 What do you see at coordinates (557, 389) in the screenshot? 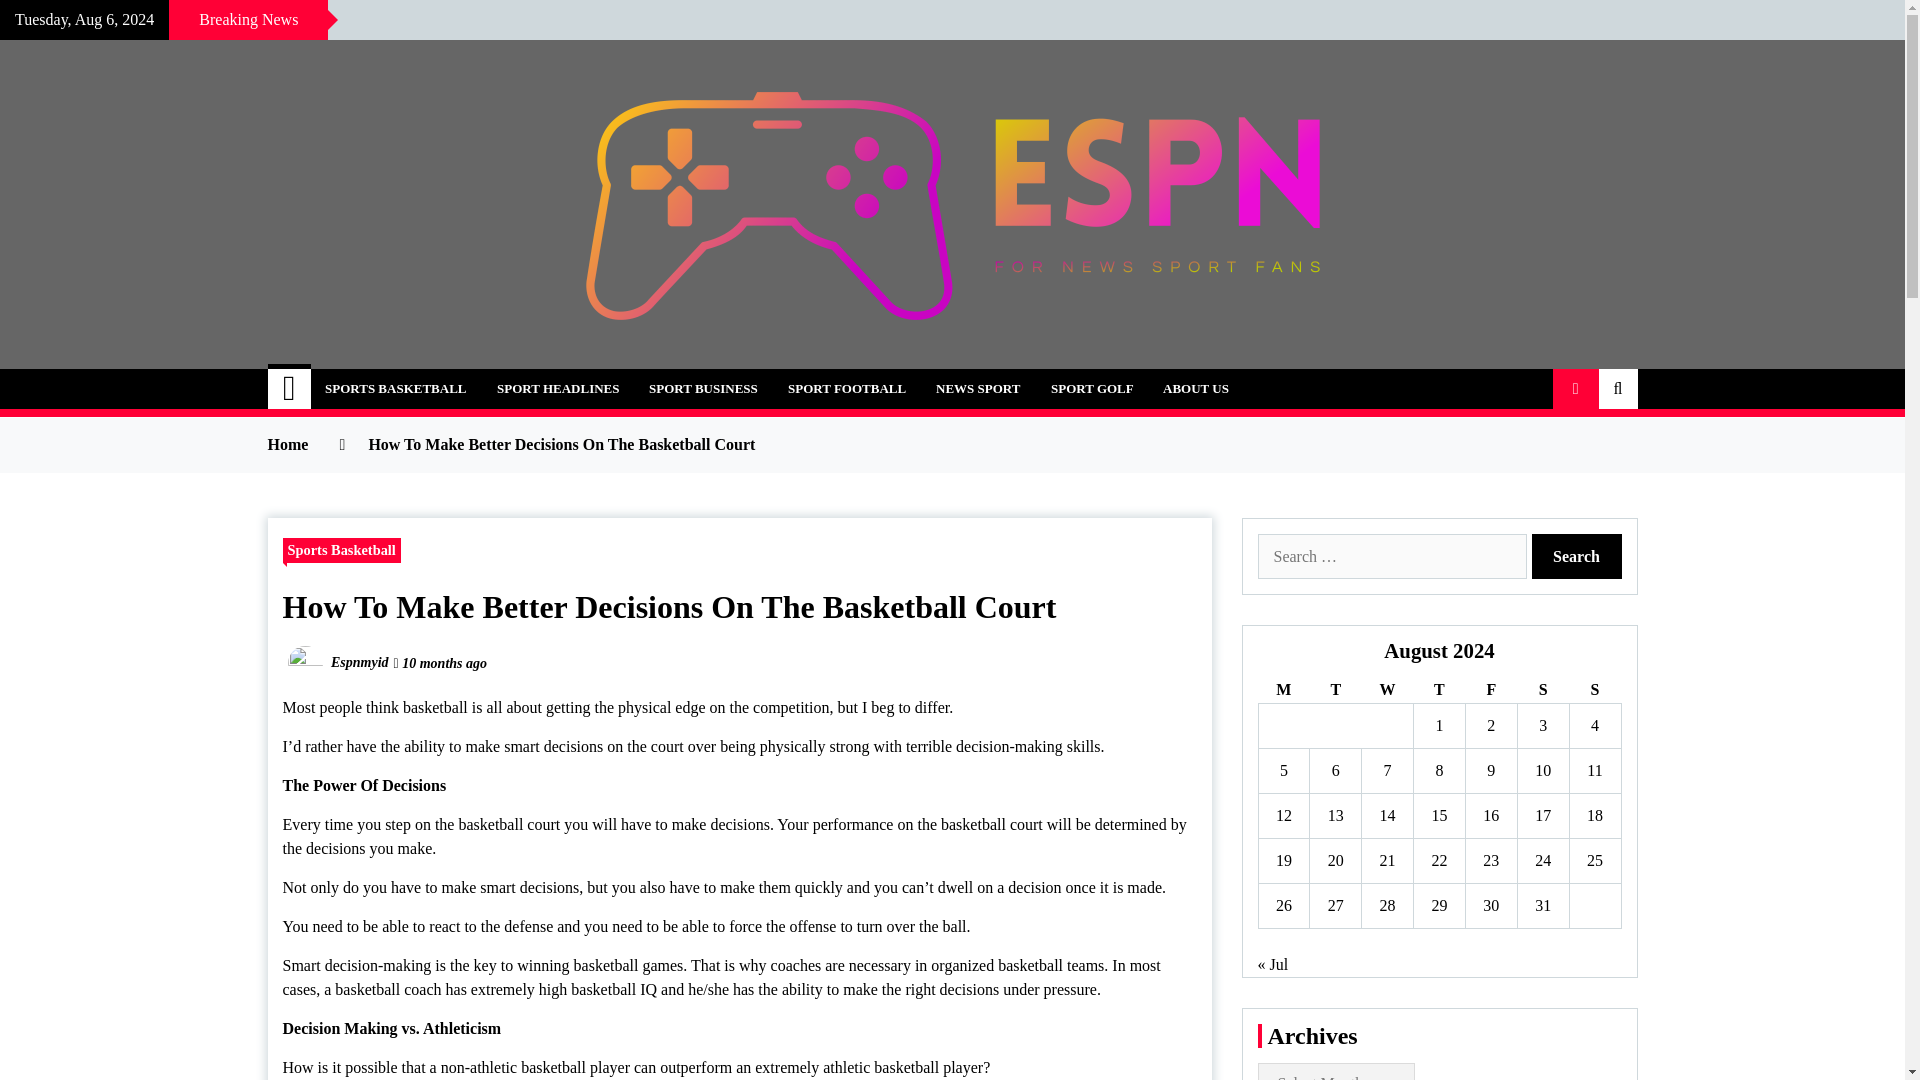
I see `SPORT HEADLINES` at bounding box center [557, 389].